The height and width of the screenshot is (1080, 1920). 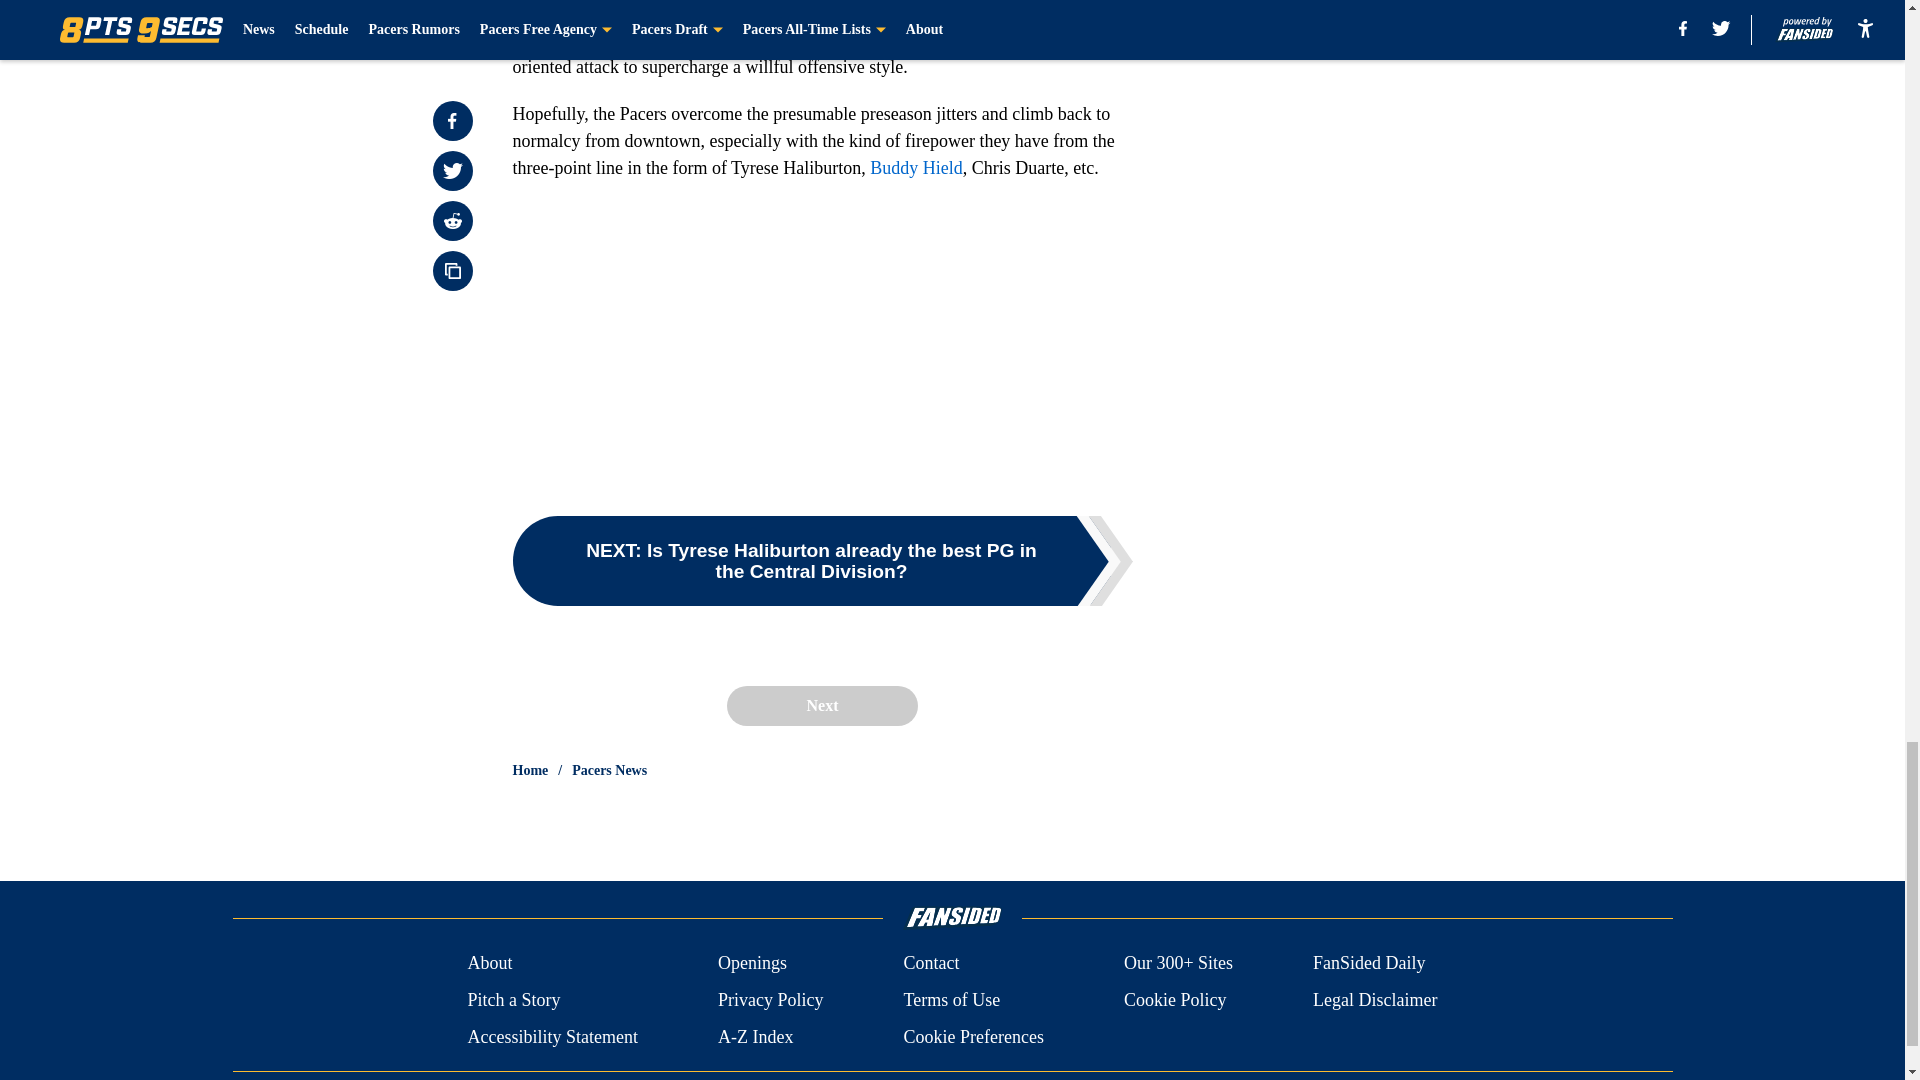 I want to click on Pacers News, so click(x=610, y=770).